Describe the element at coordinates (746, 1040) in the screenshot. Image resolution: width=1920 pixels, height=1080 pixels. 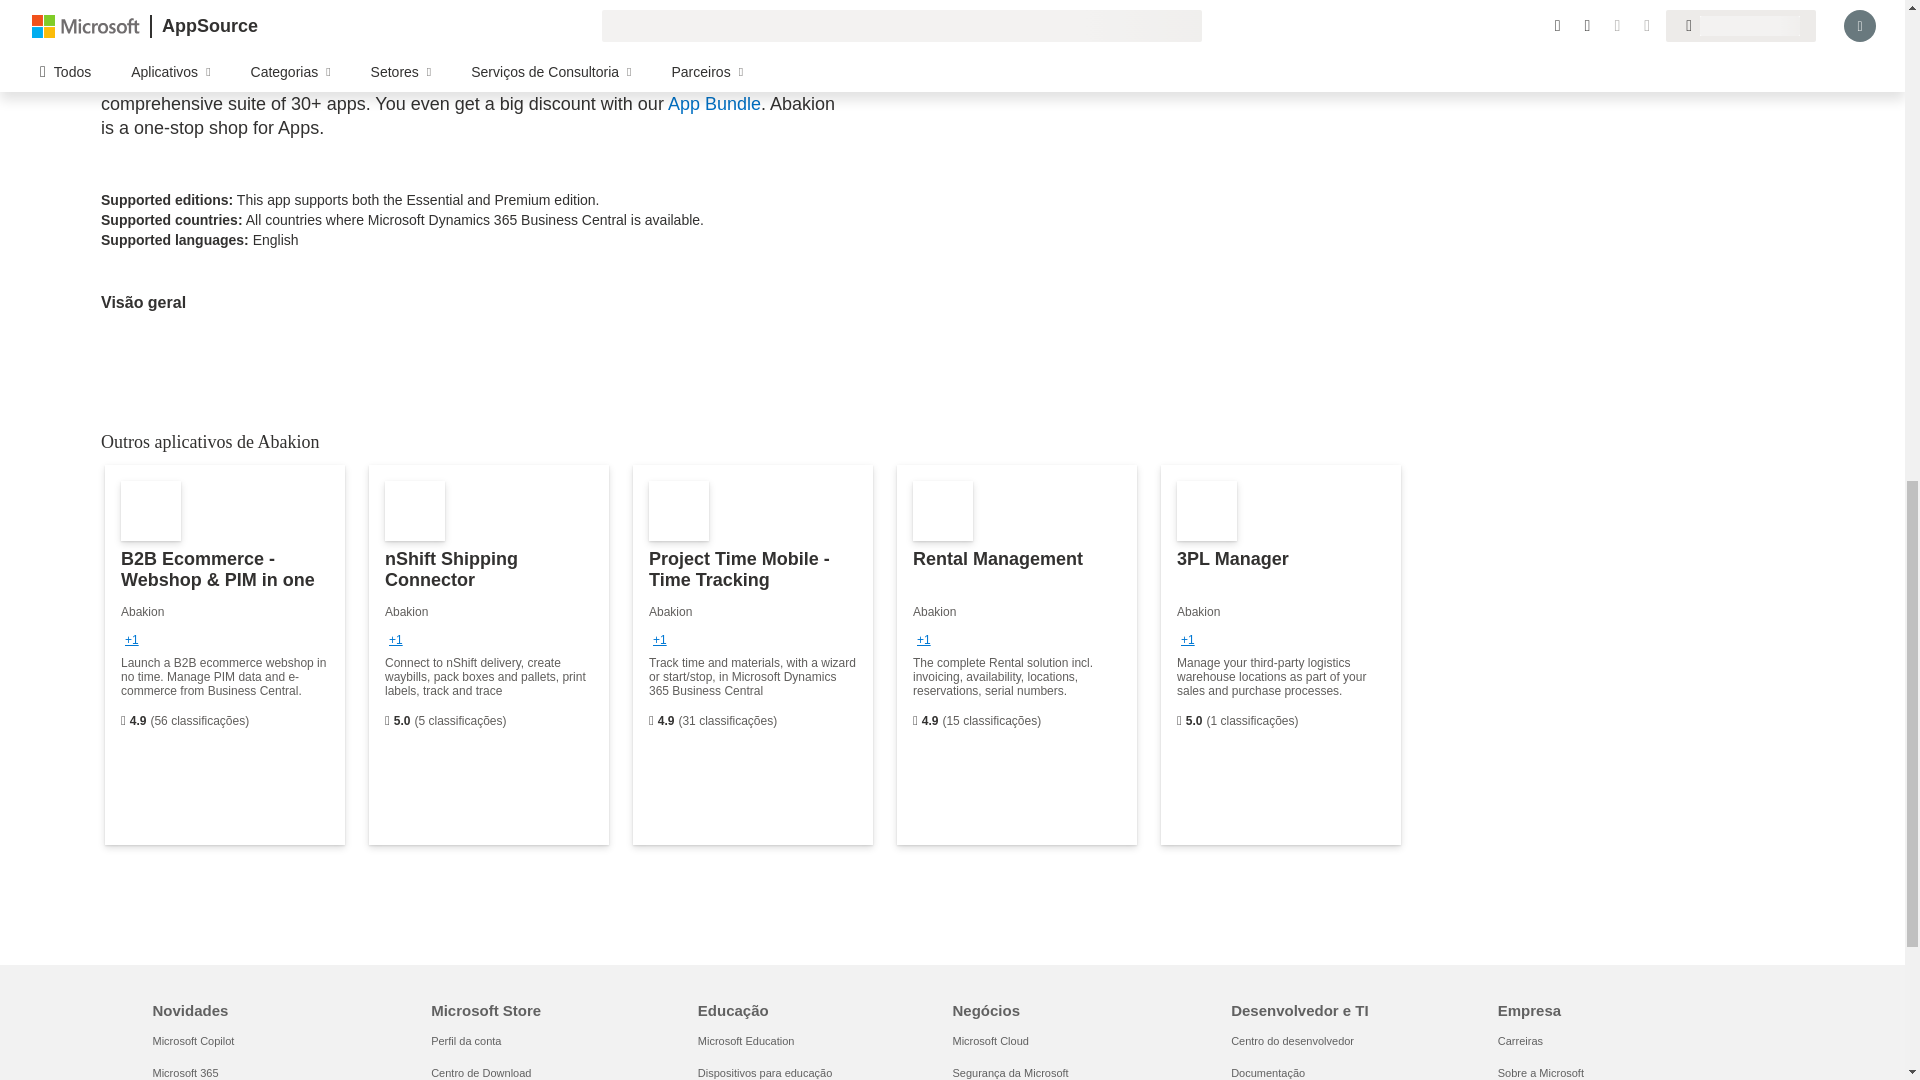
I see `Microsoft Education` at that location.